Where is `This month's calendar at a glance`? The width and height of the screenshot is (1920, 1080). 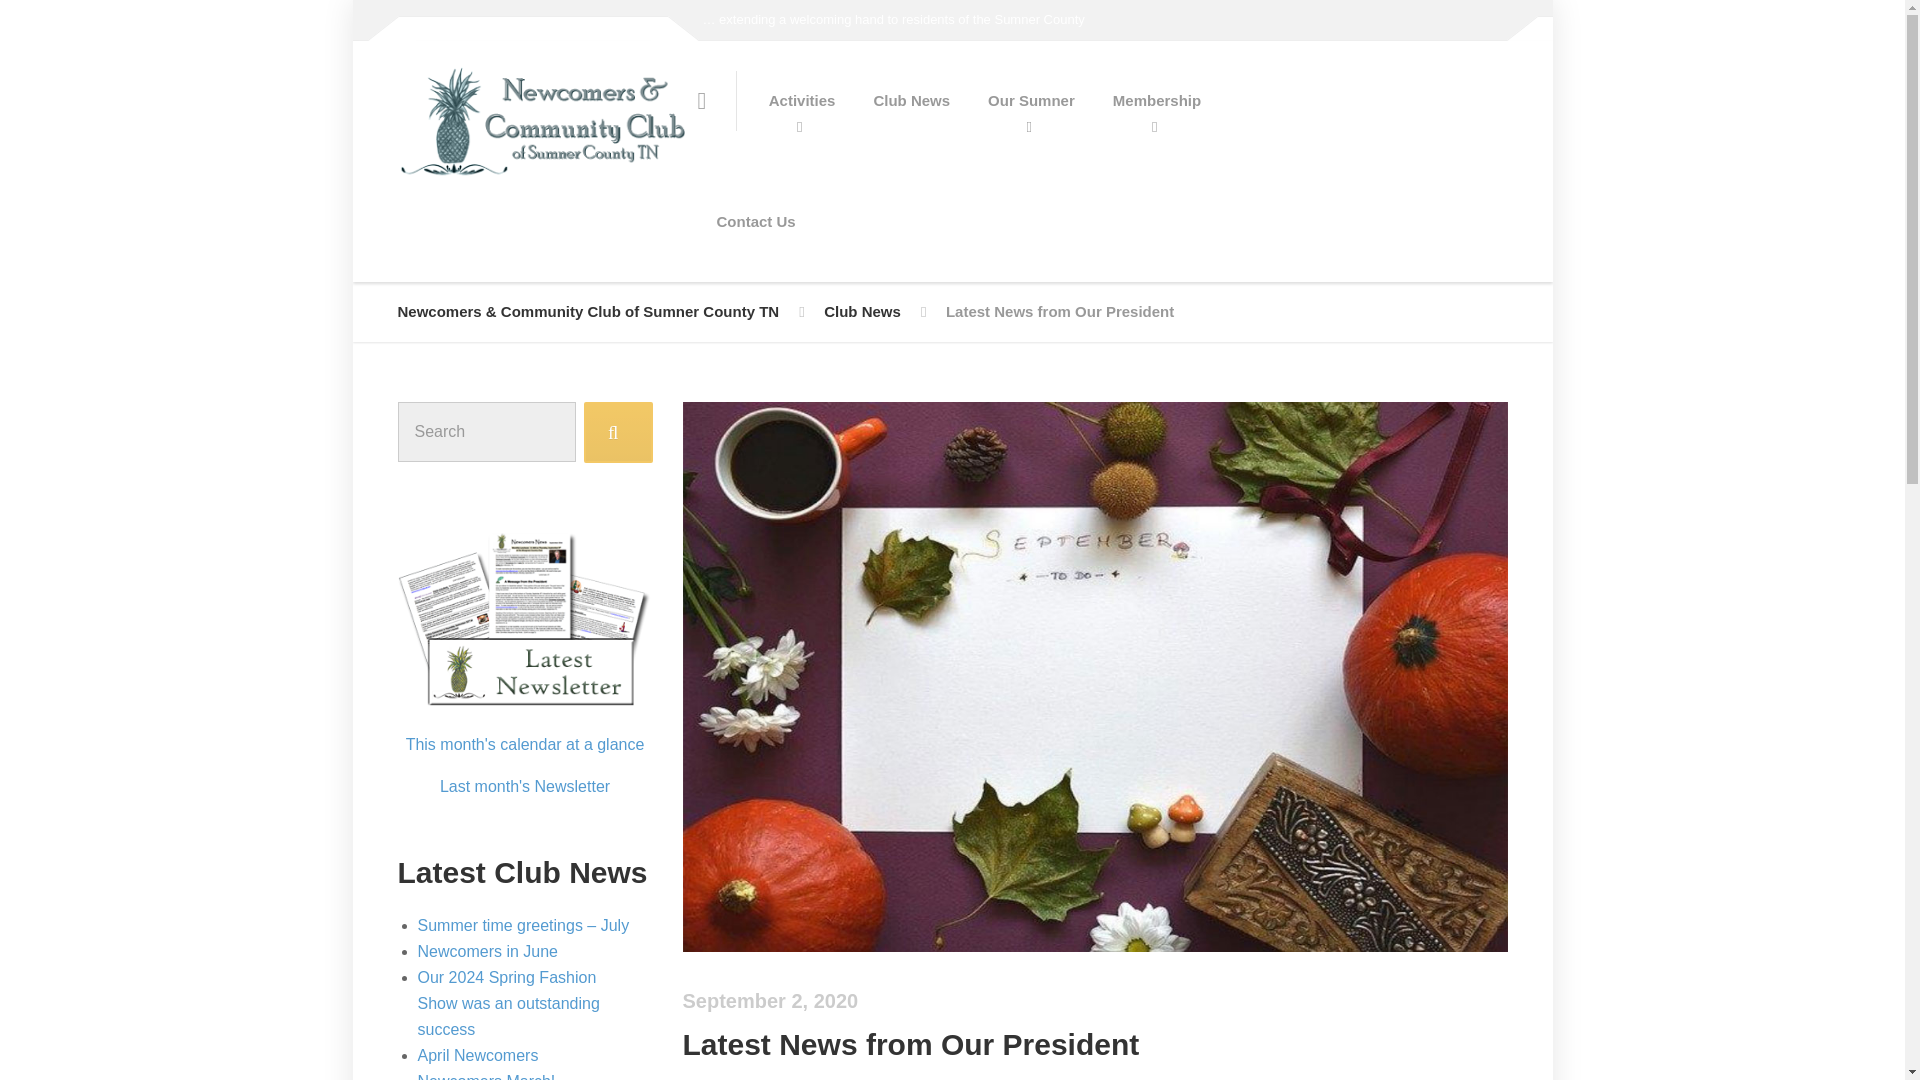 This month's calendar at a glance is located at coordinates (525, 744).